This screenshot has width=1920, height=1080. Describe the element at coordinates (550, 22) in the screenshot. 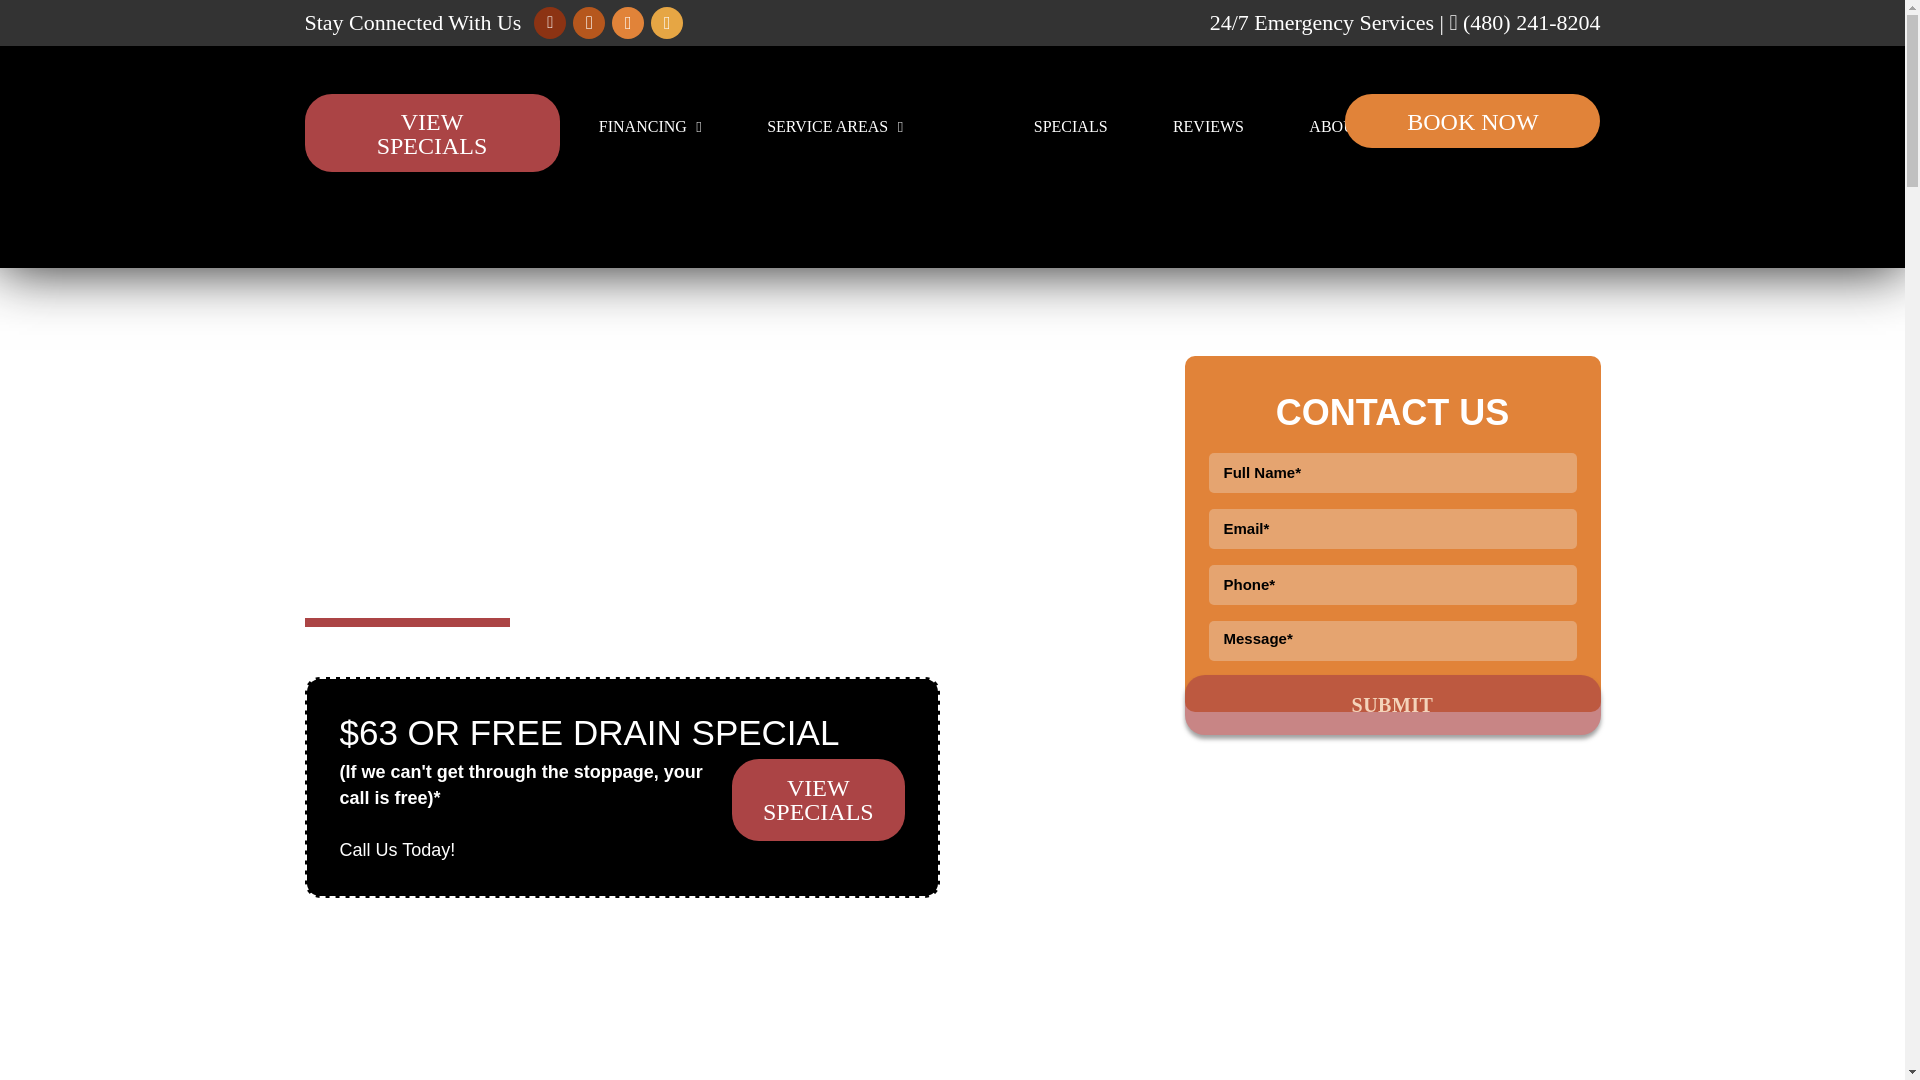

I see `Google` at that location.